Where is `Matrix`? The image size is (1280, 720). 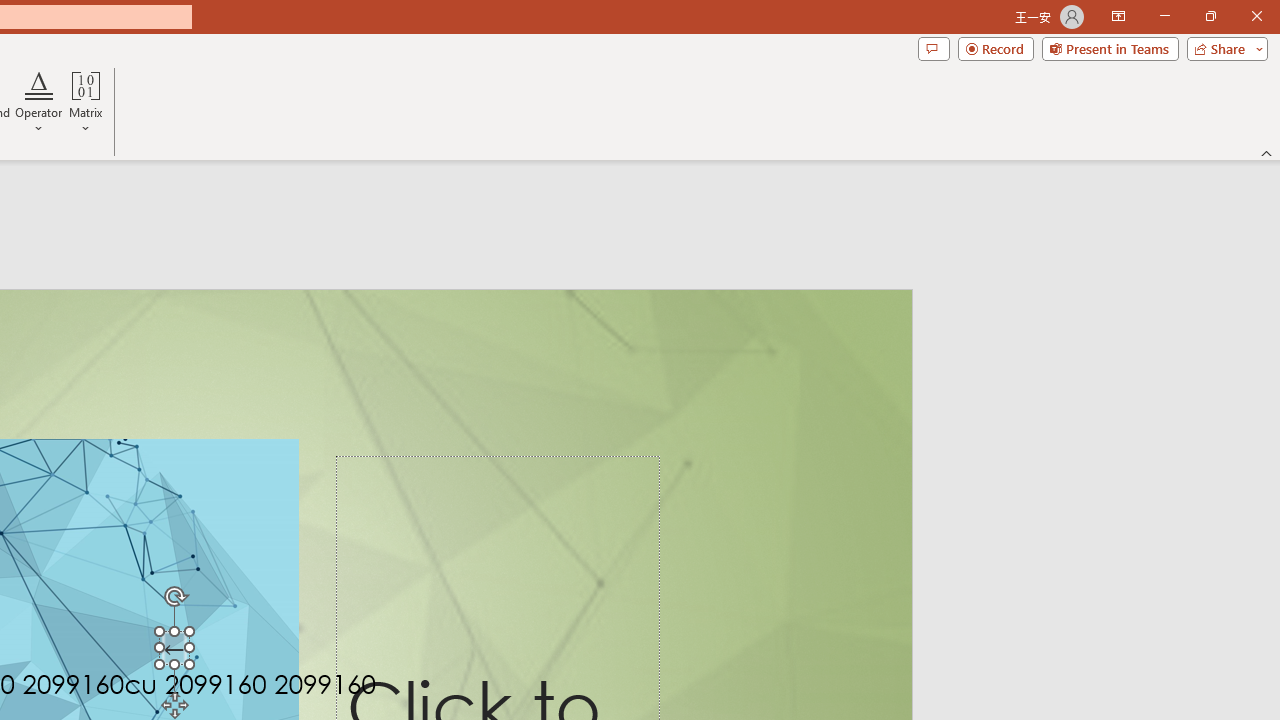
Matrix is located at coordinates (86, 102).